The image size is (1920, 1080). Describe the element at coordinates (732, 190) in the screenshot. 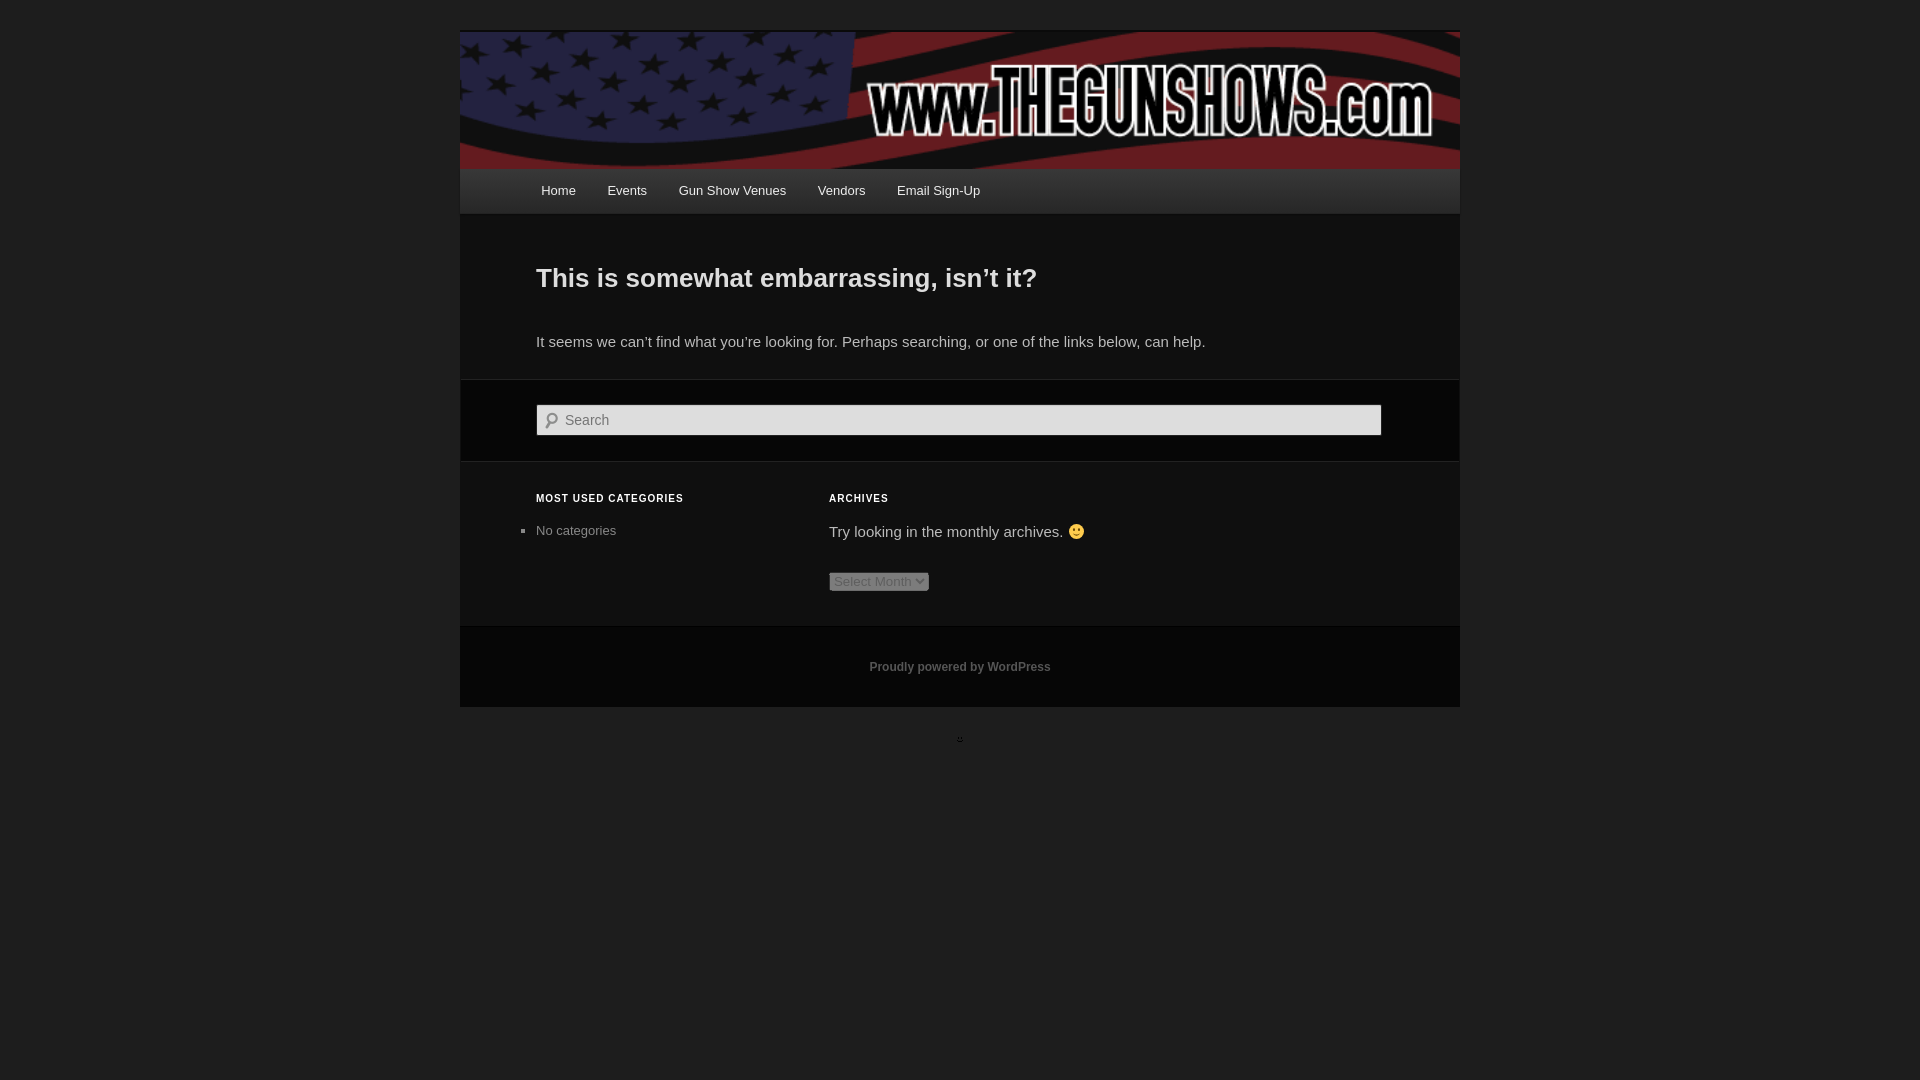

I see `Gun Show Venues` at that location.